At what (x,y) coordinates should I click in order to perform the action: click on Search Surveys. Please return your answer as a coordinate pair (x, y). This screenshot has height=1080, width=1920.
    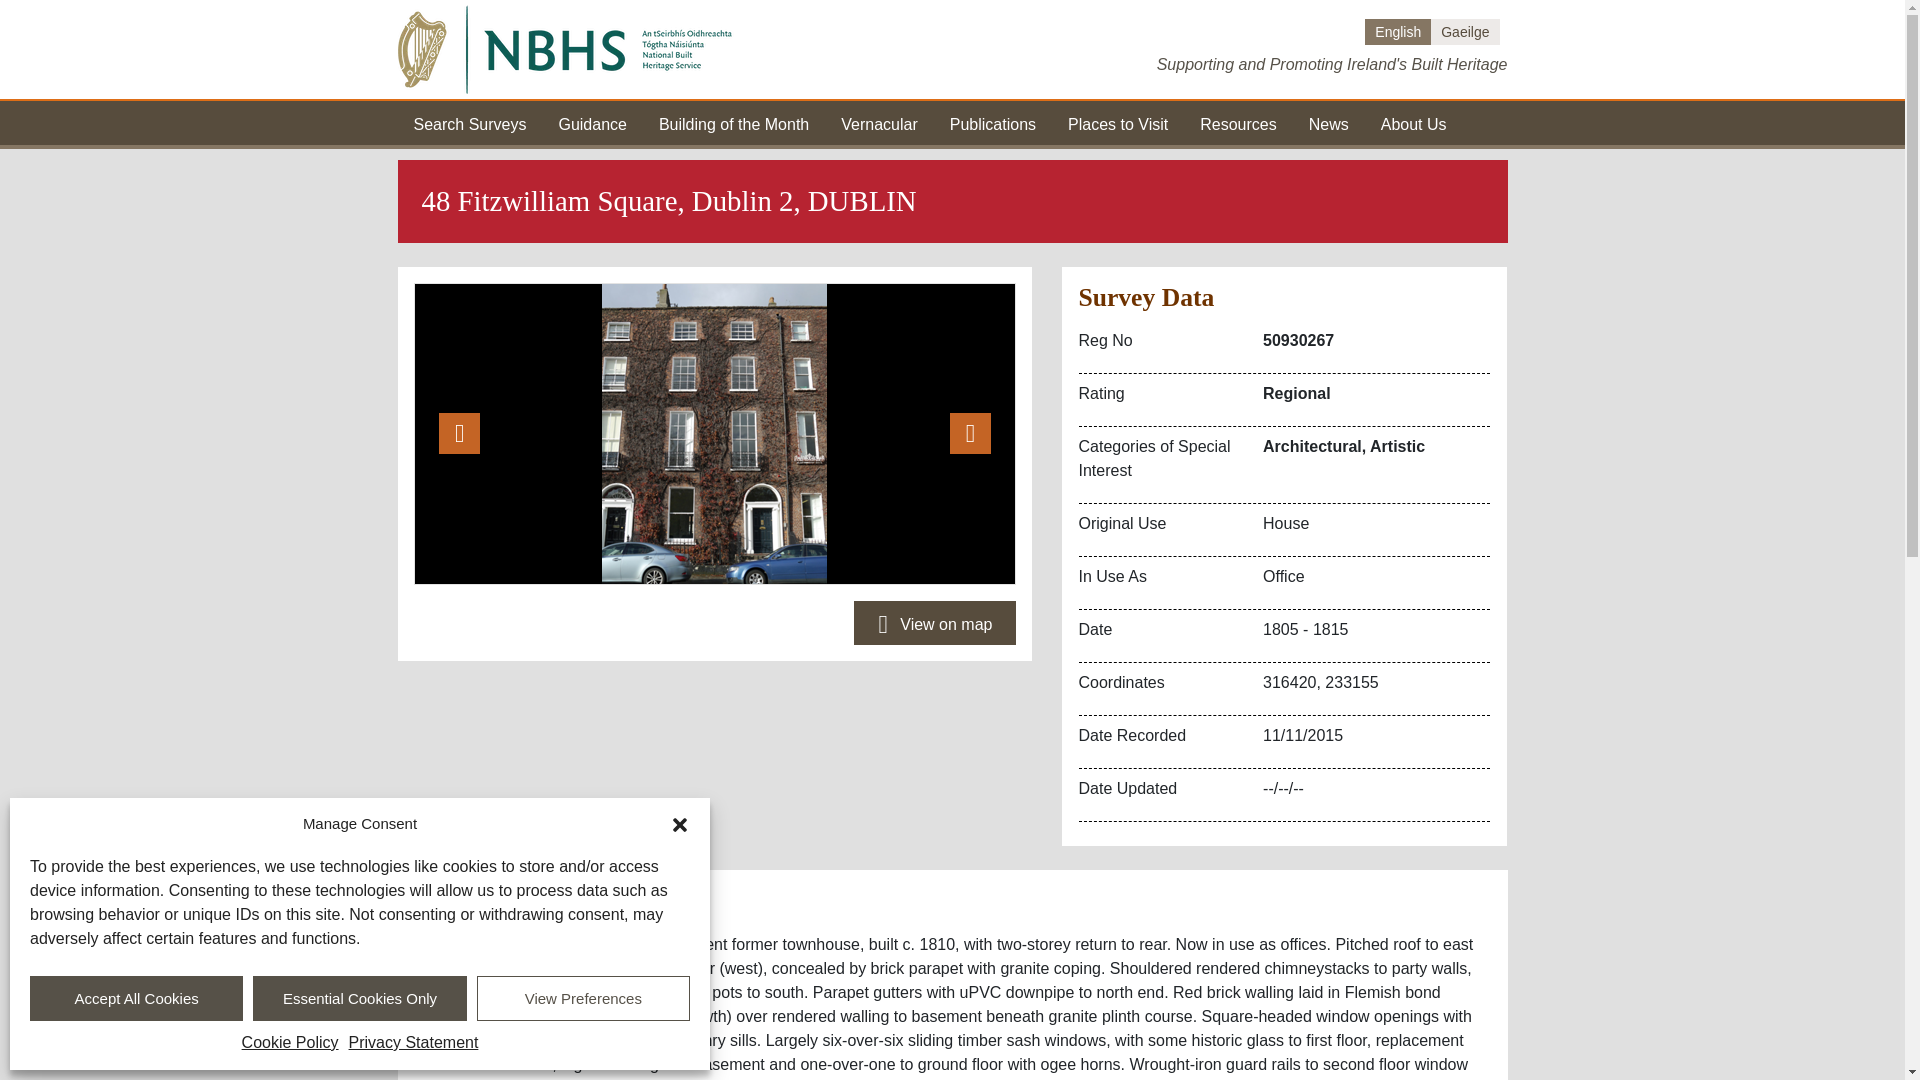
    Looking at the image, I should click on (470, 122).